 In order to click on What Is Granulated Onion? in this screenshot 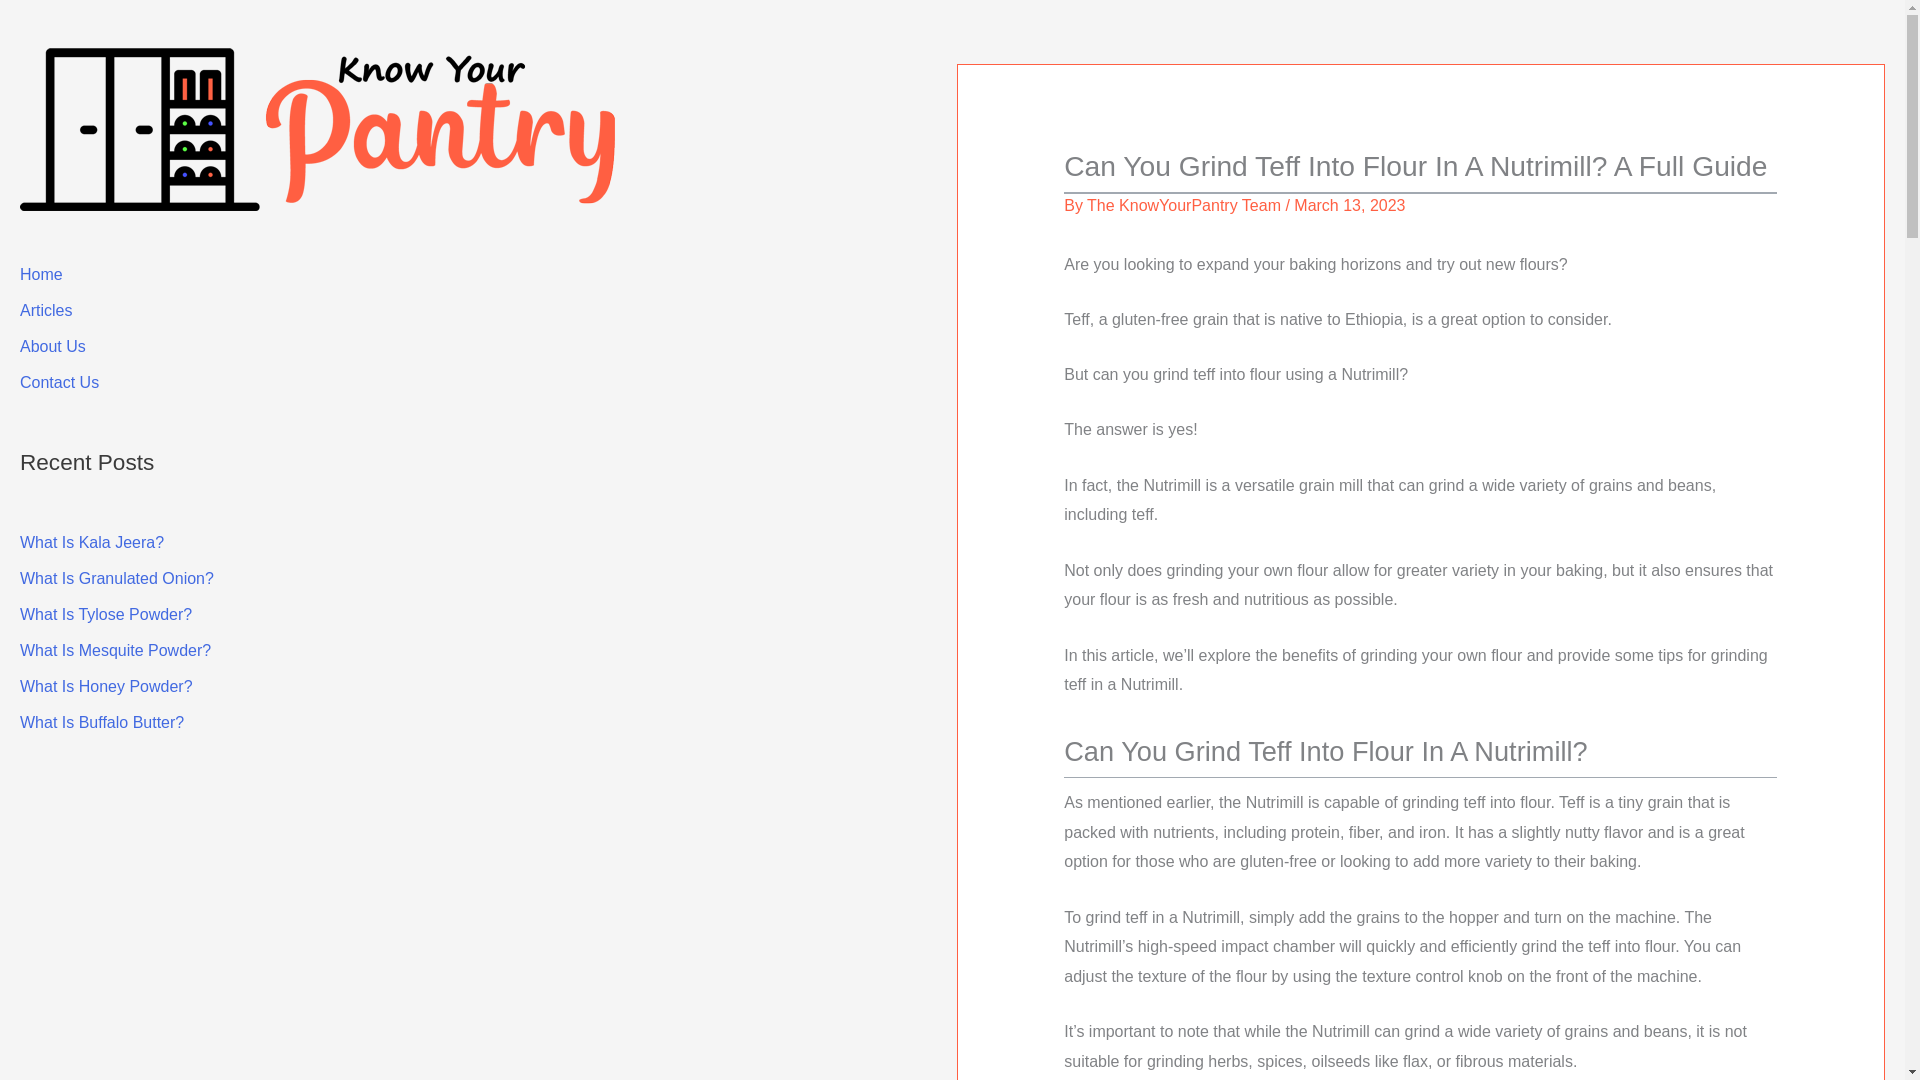, I will do `click(116, 578)`.